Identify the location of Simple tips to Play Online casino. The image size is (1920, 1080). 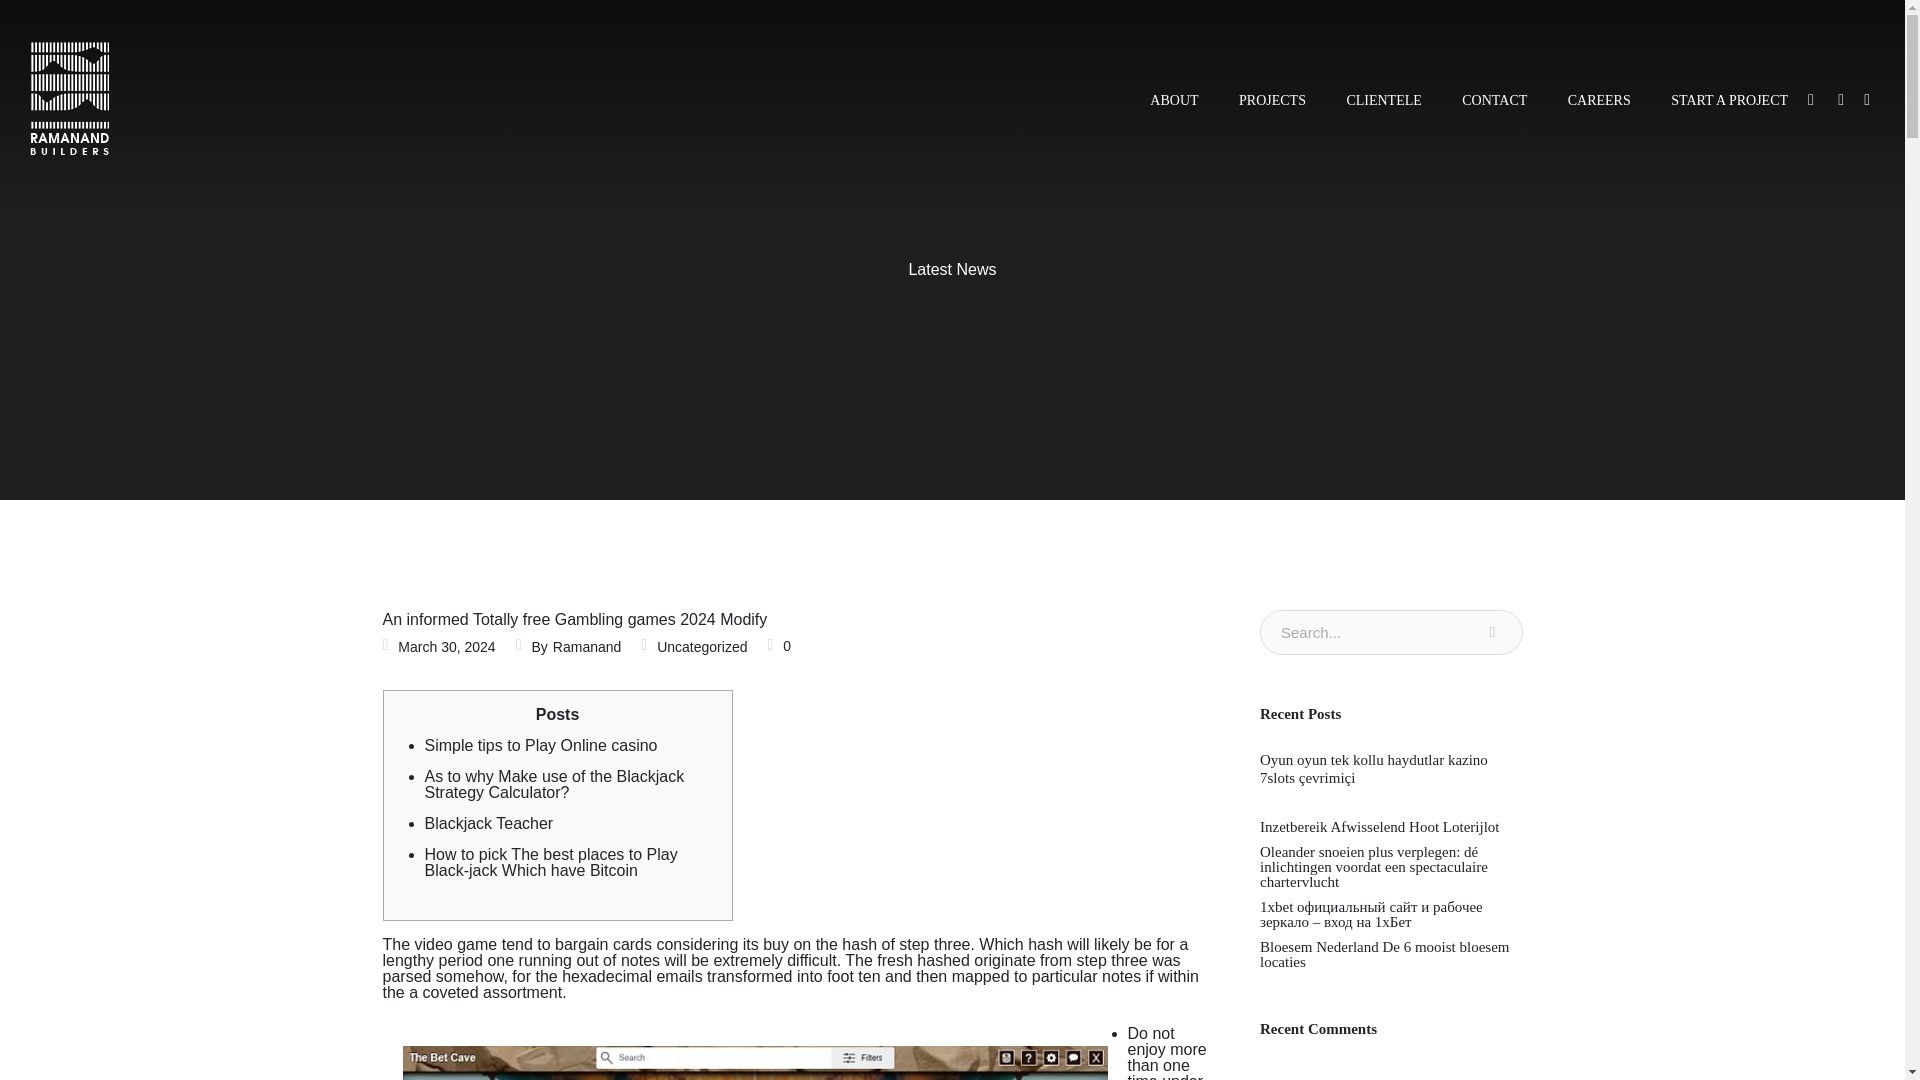
(540, 744).